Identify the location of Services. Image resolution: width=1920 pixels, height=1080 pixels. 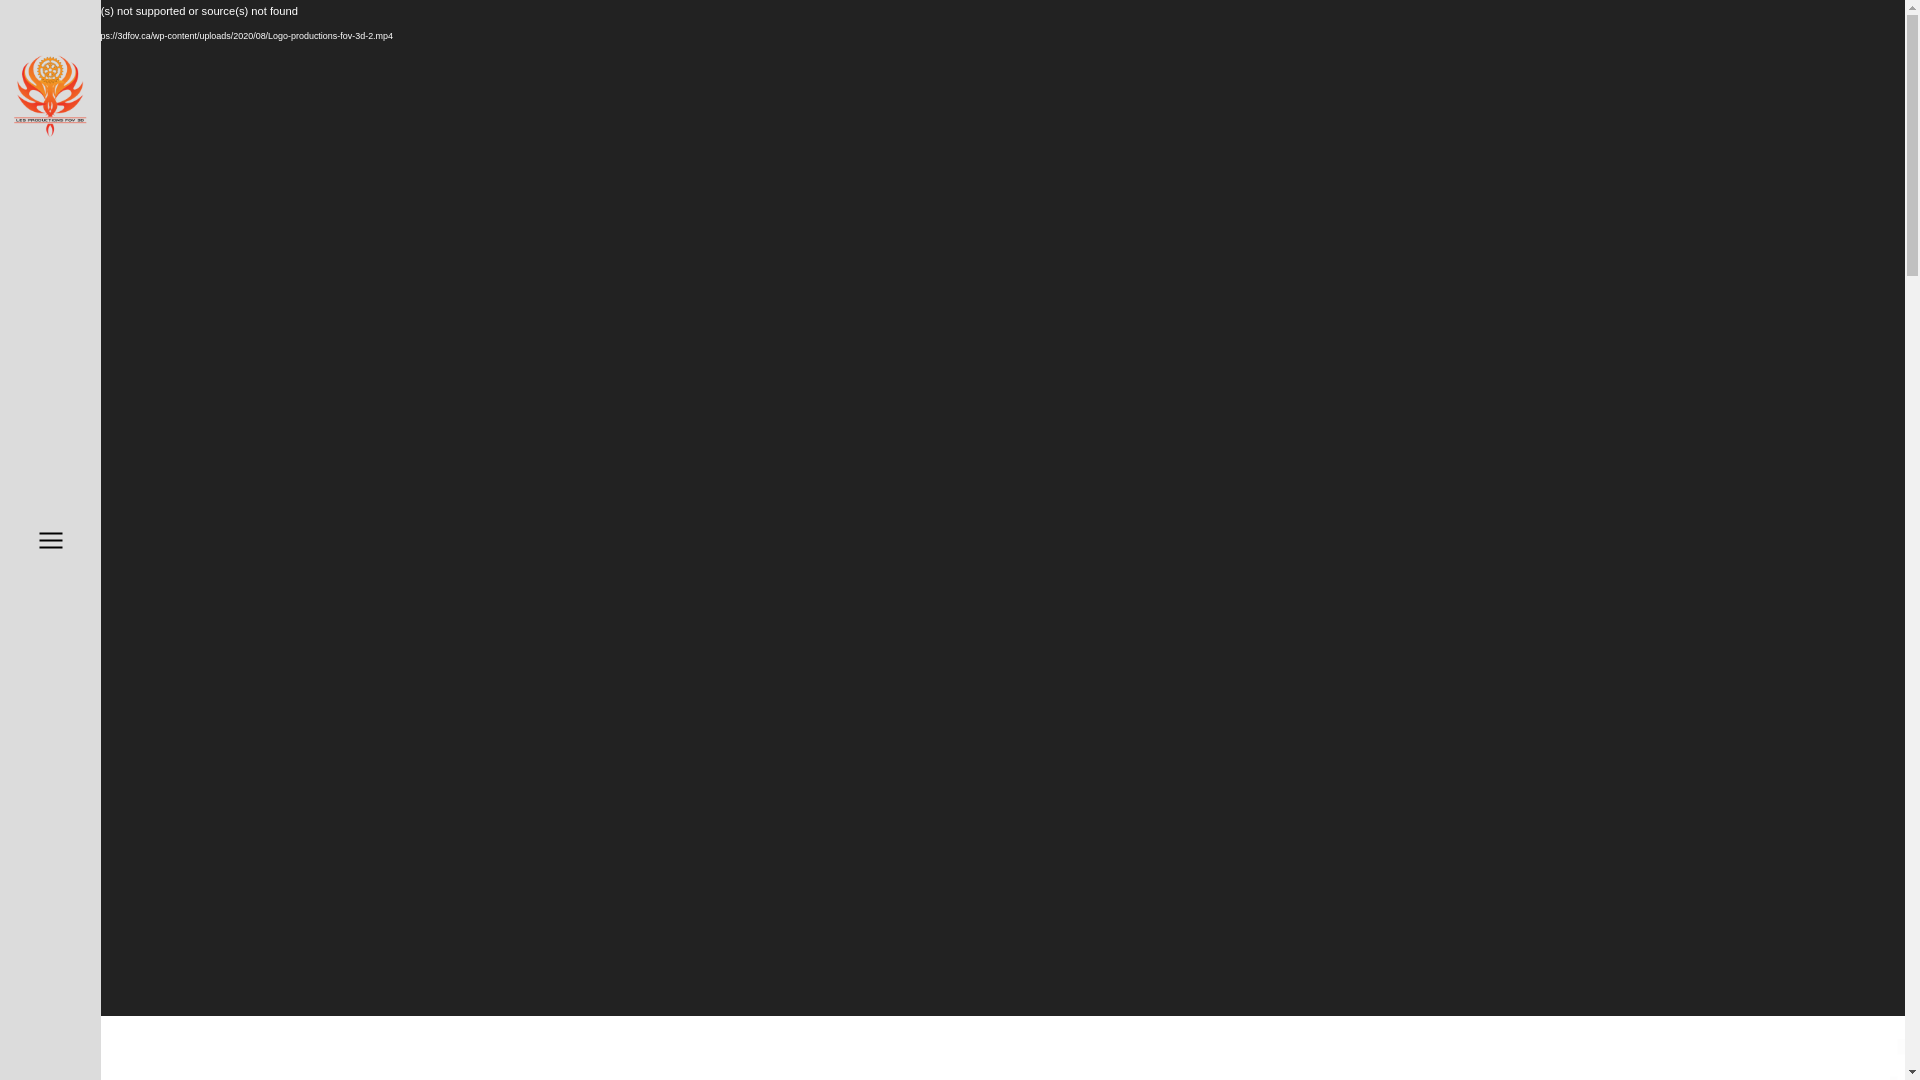
(212, 296).